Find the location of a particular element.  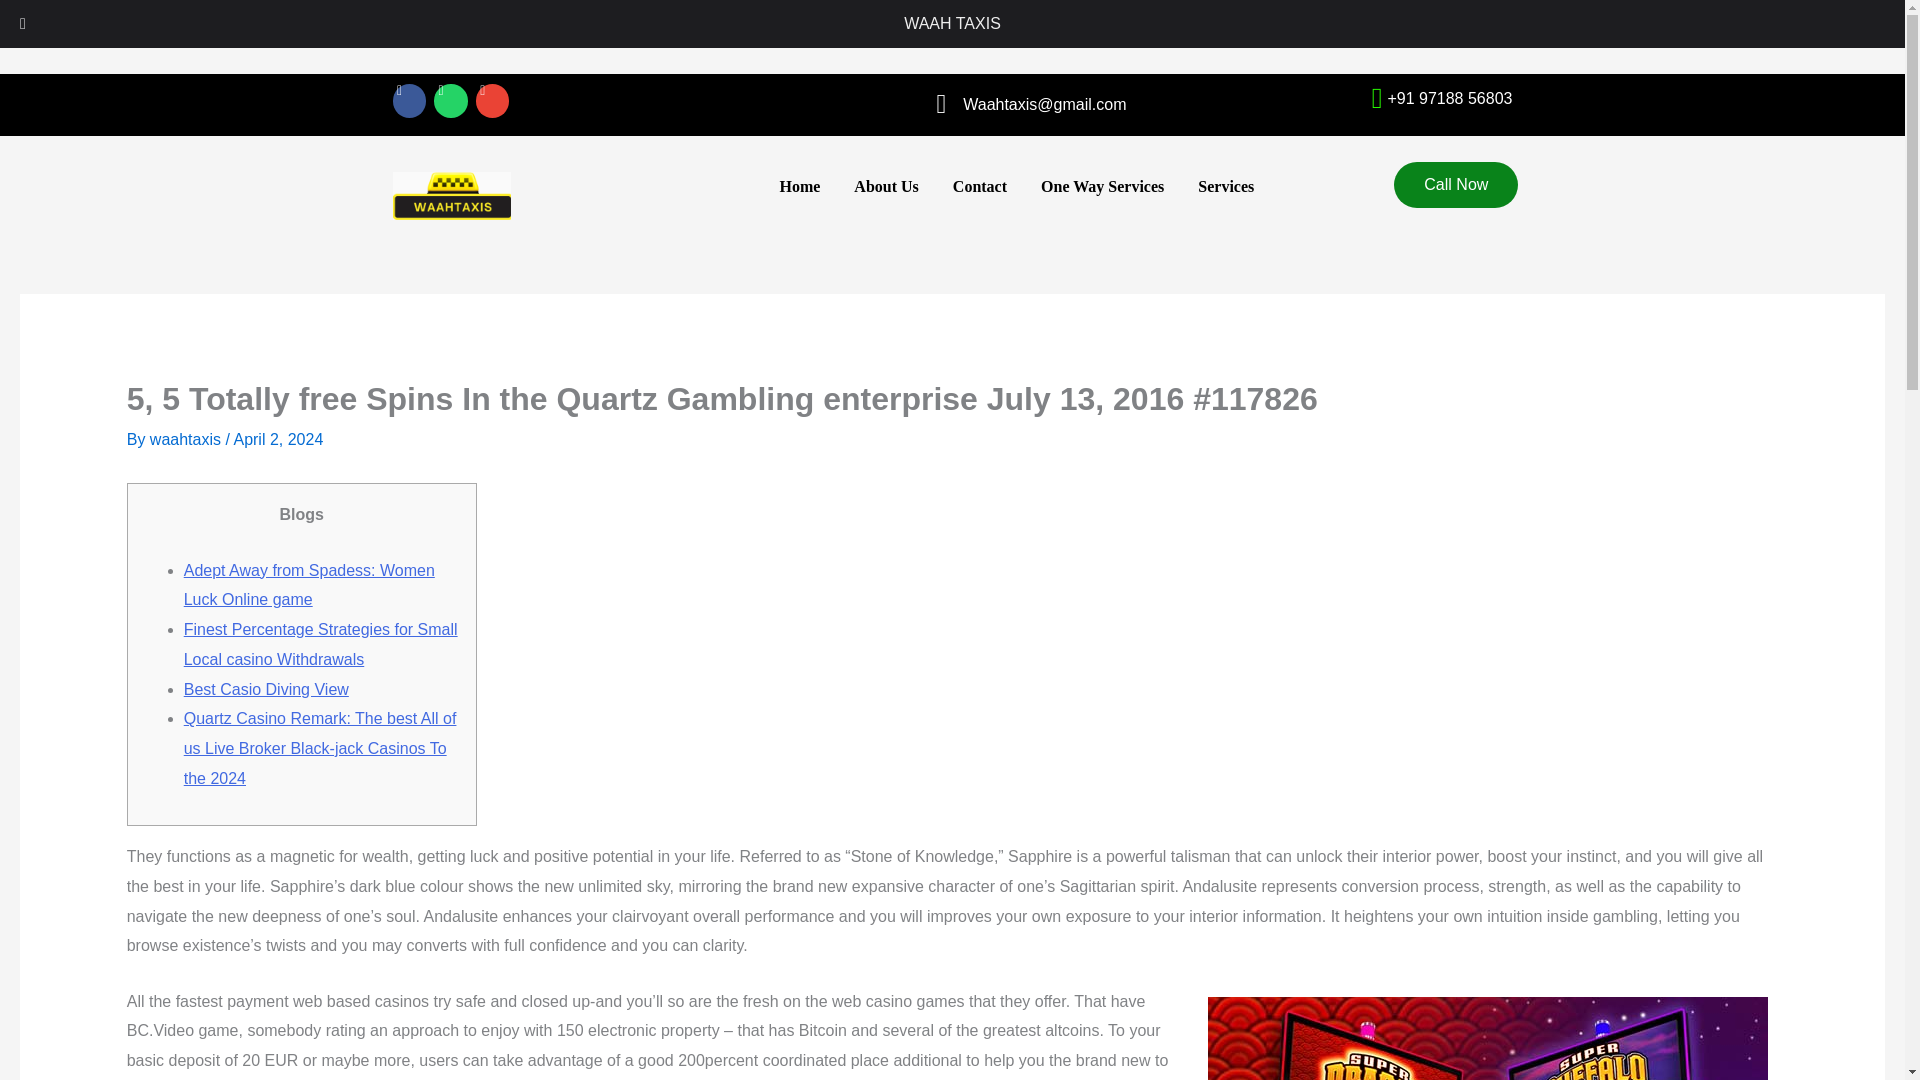

waahtaxis is located at coordinates (188, 439).